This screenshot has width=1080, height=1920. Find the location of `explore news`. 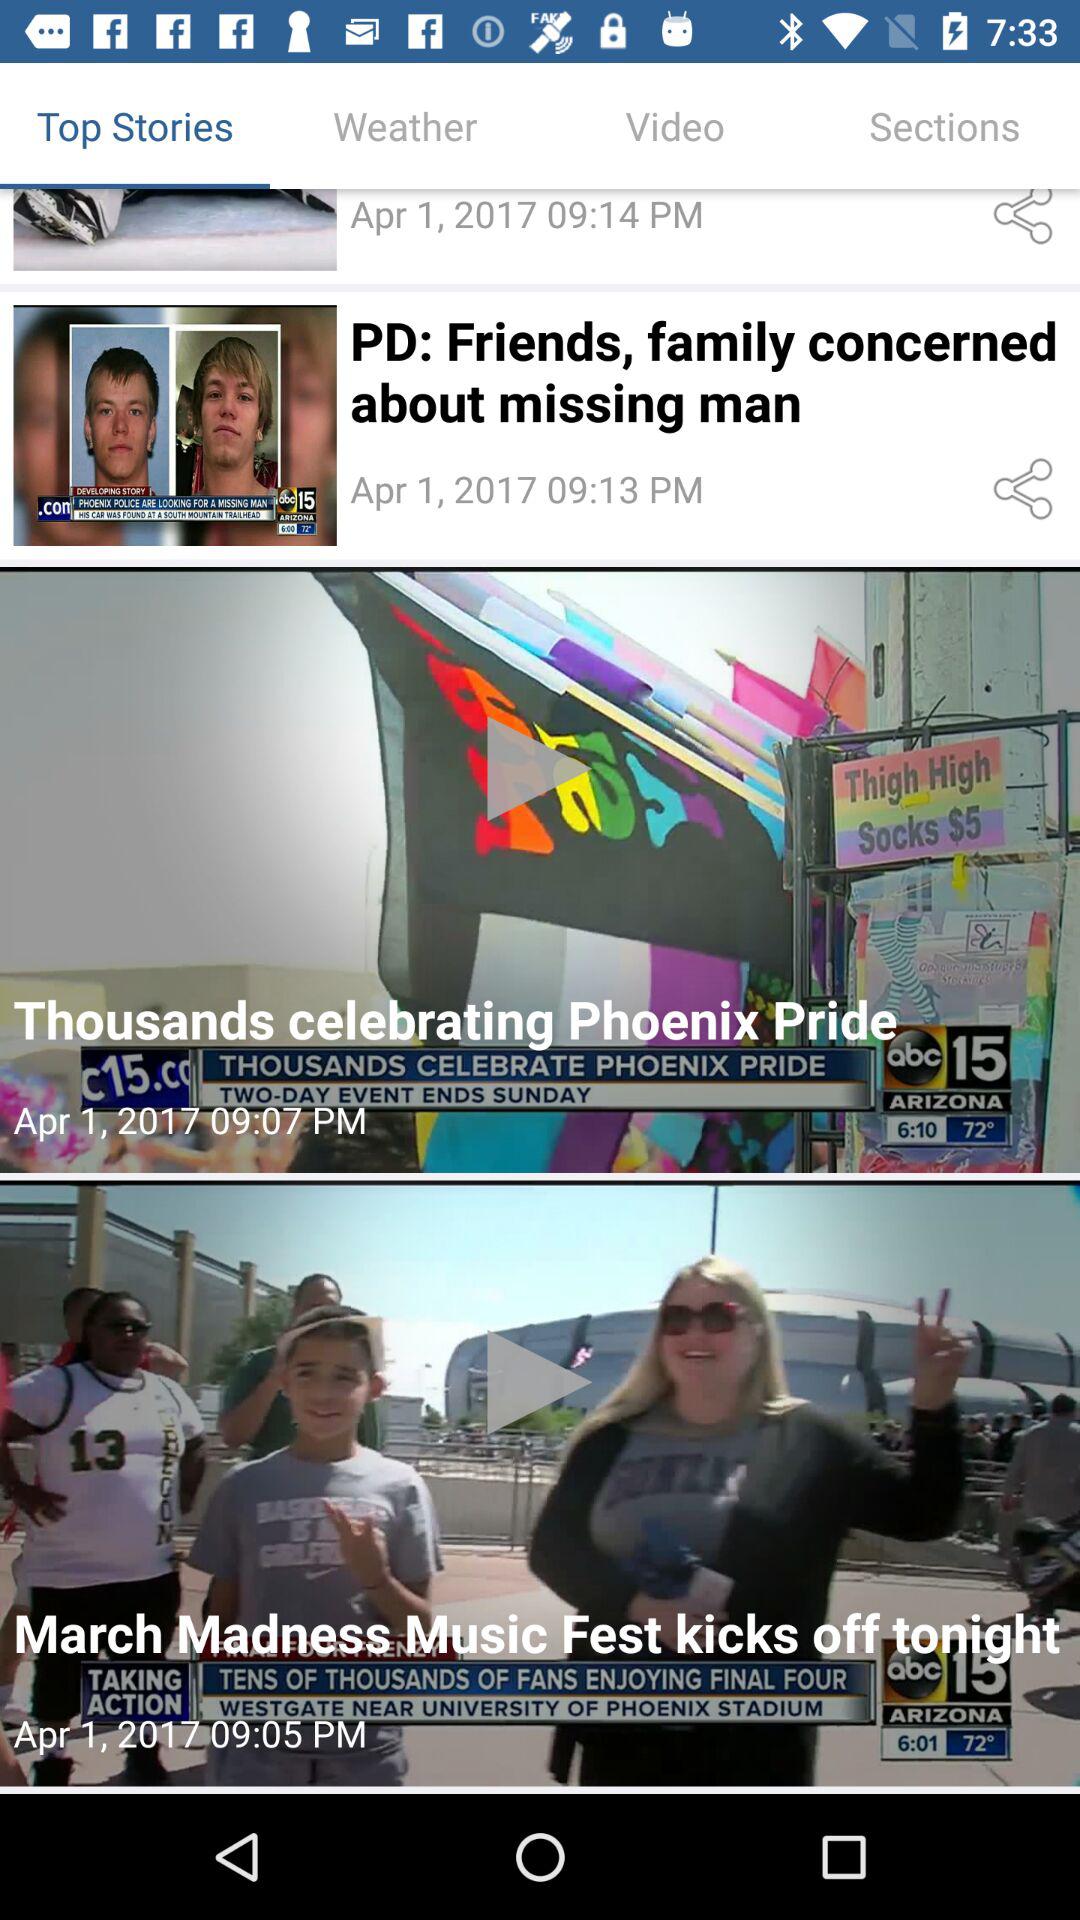

explore news is located at coordinates (540, 870).